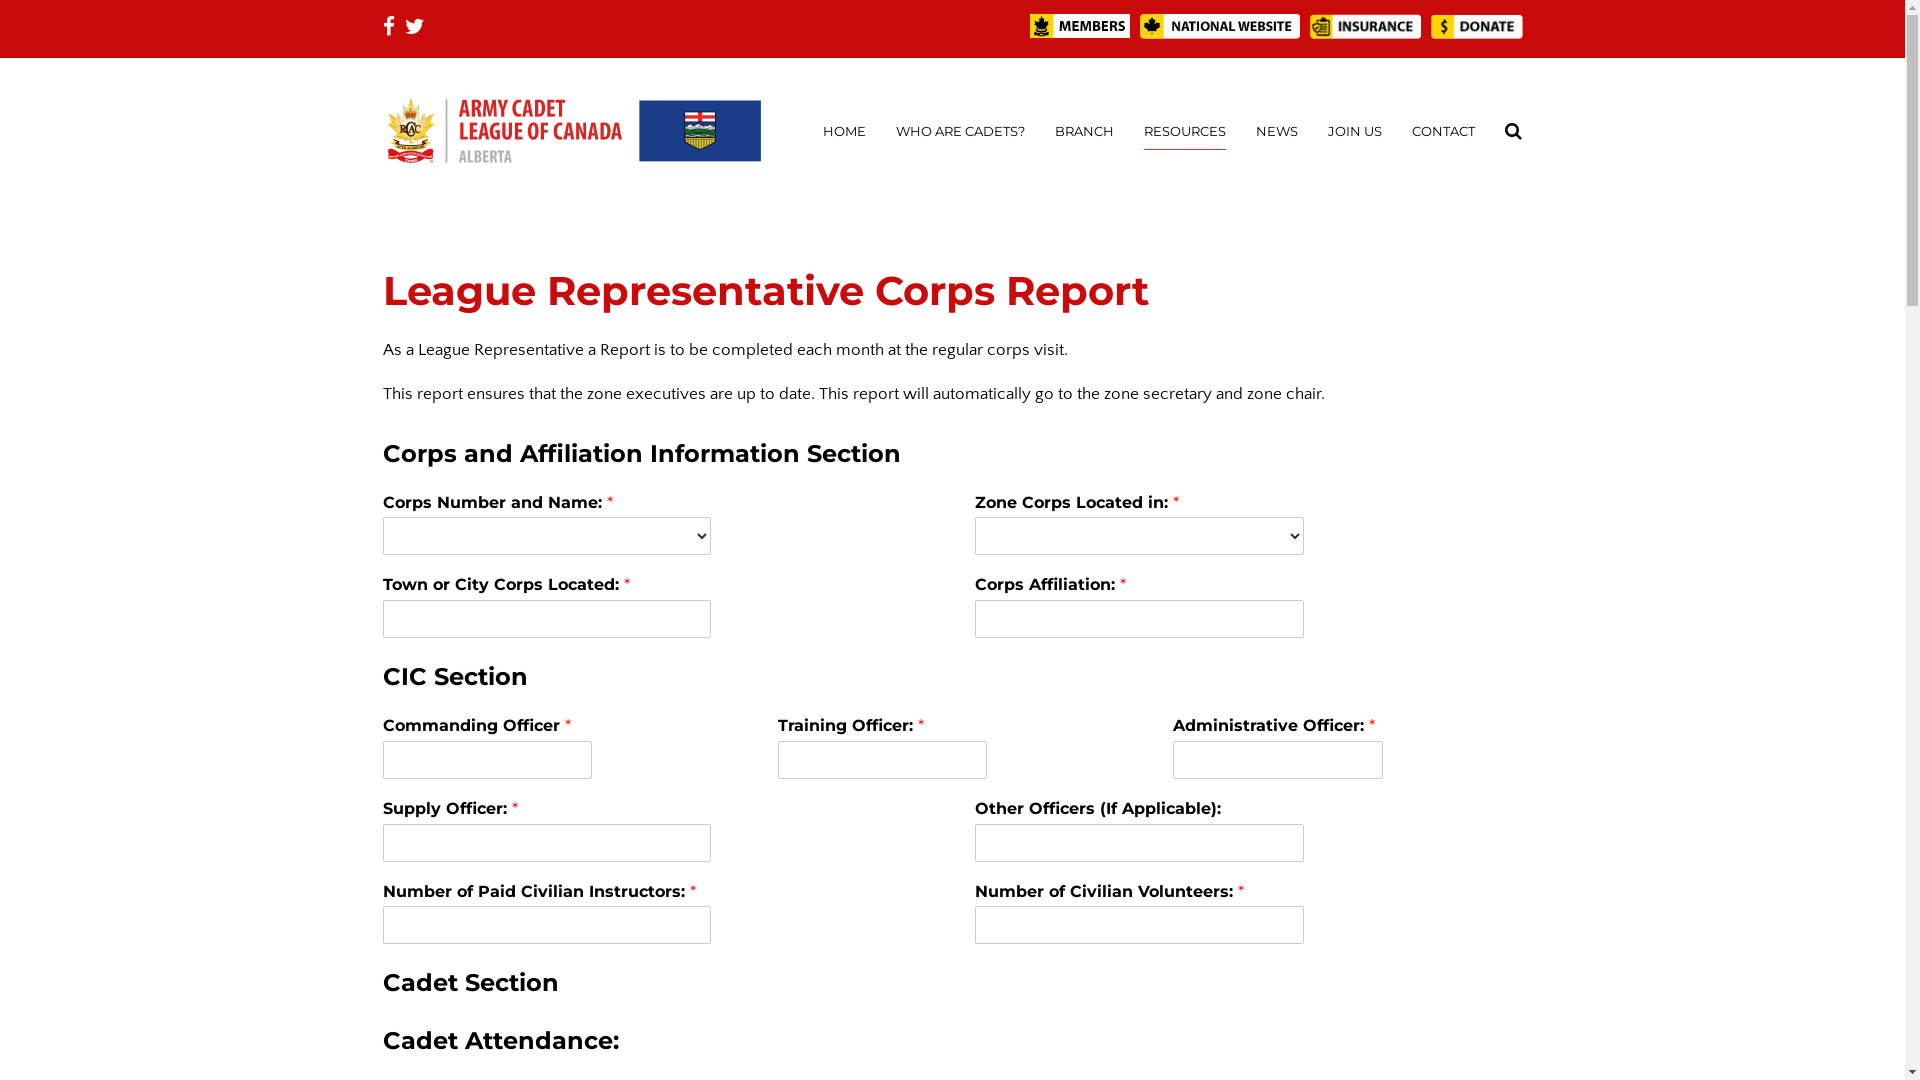 The height and width of the screenshot is (1080, 1920). I want to click on HOME, so click(844, 131).